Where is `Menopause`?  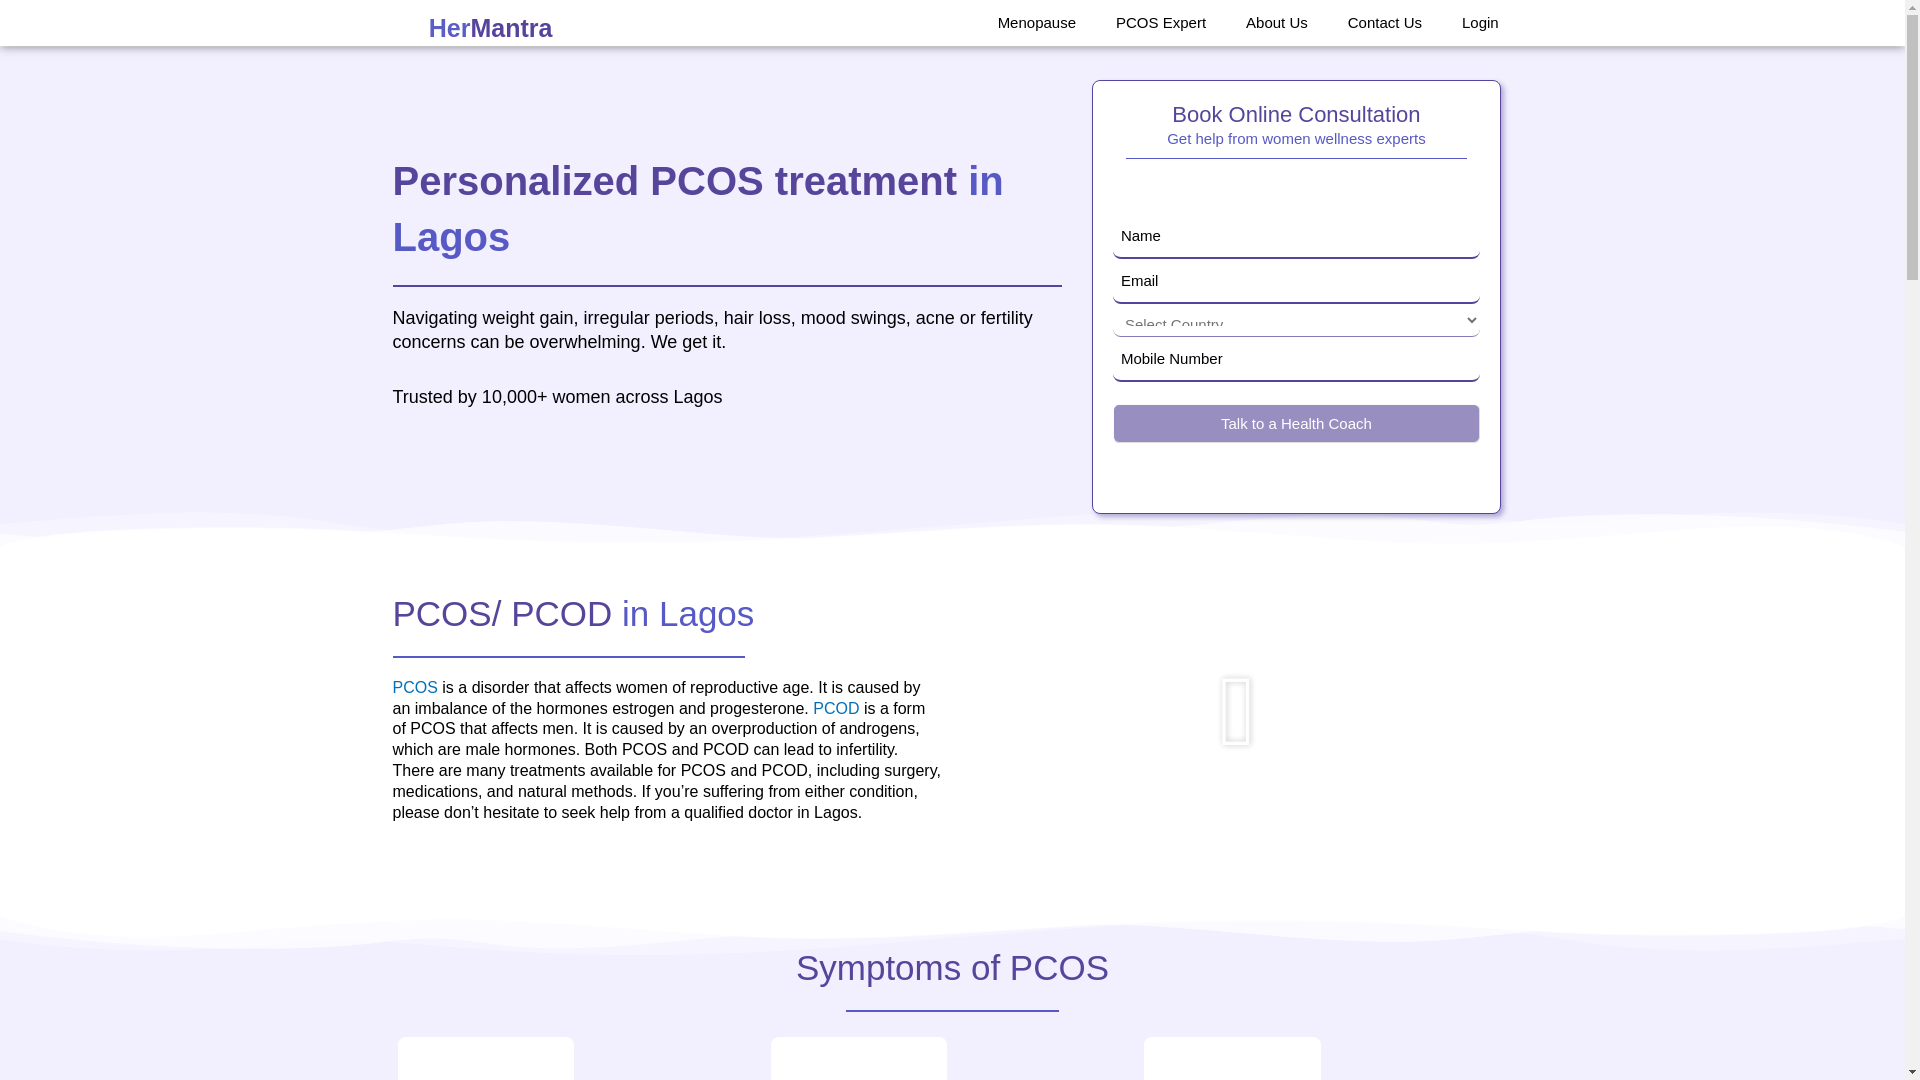
Menopause is located at coordinates (1036, 23).